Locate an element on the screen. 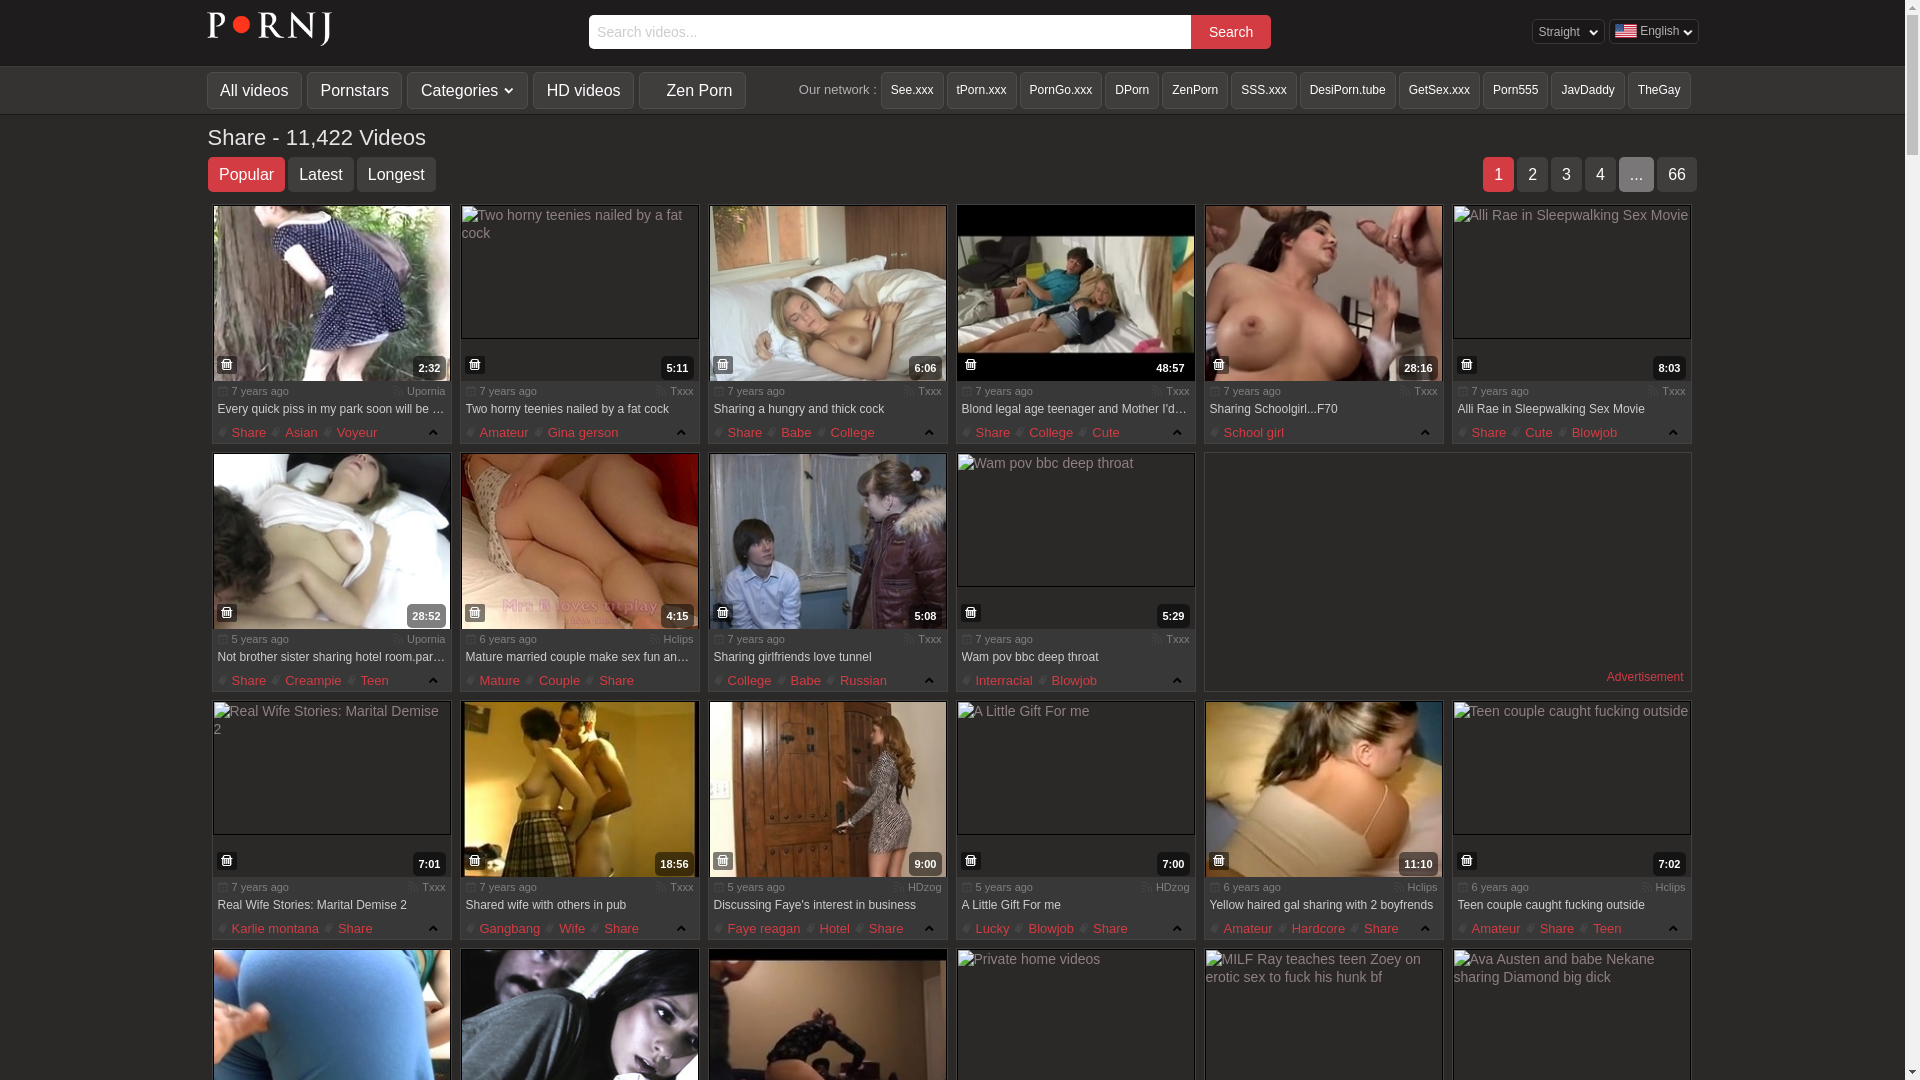  Gina gerson is located at coordinates (576, 433).